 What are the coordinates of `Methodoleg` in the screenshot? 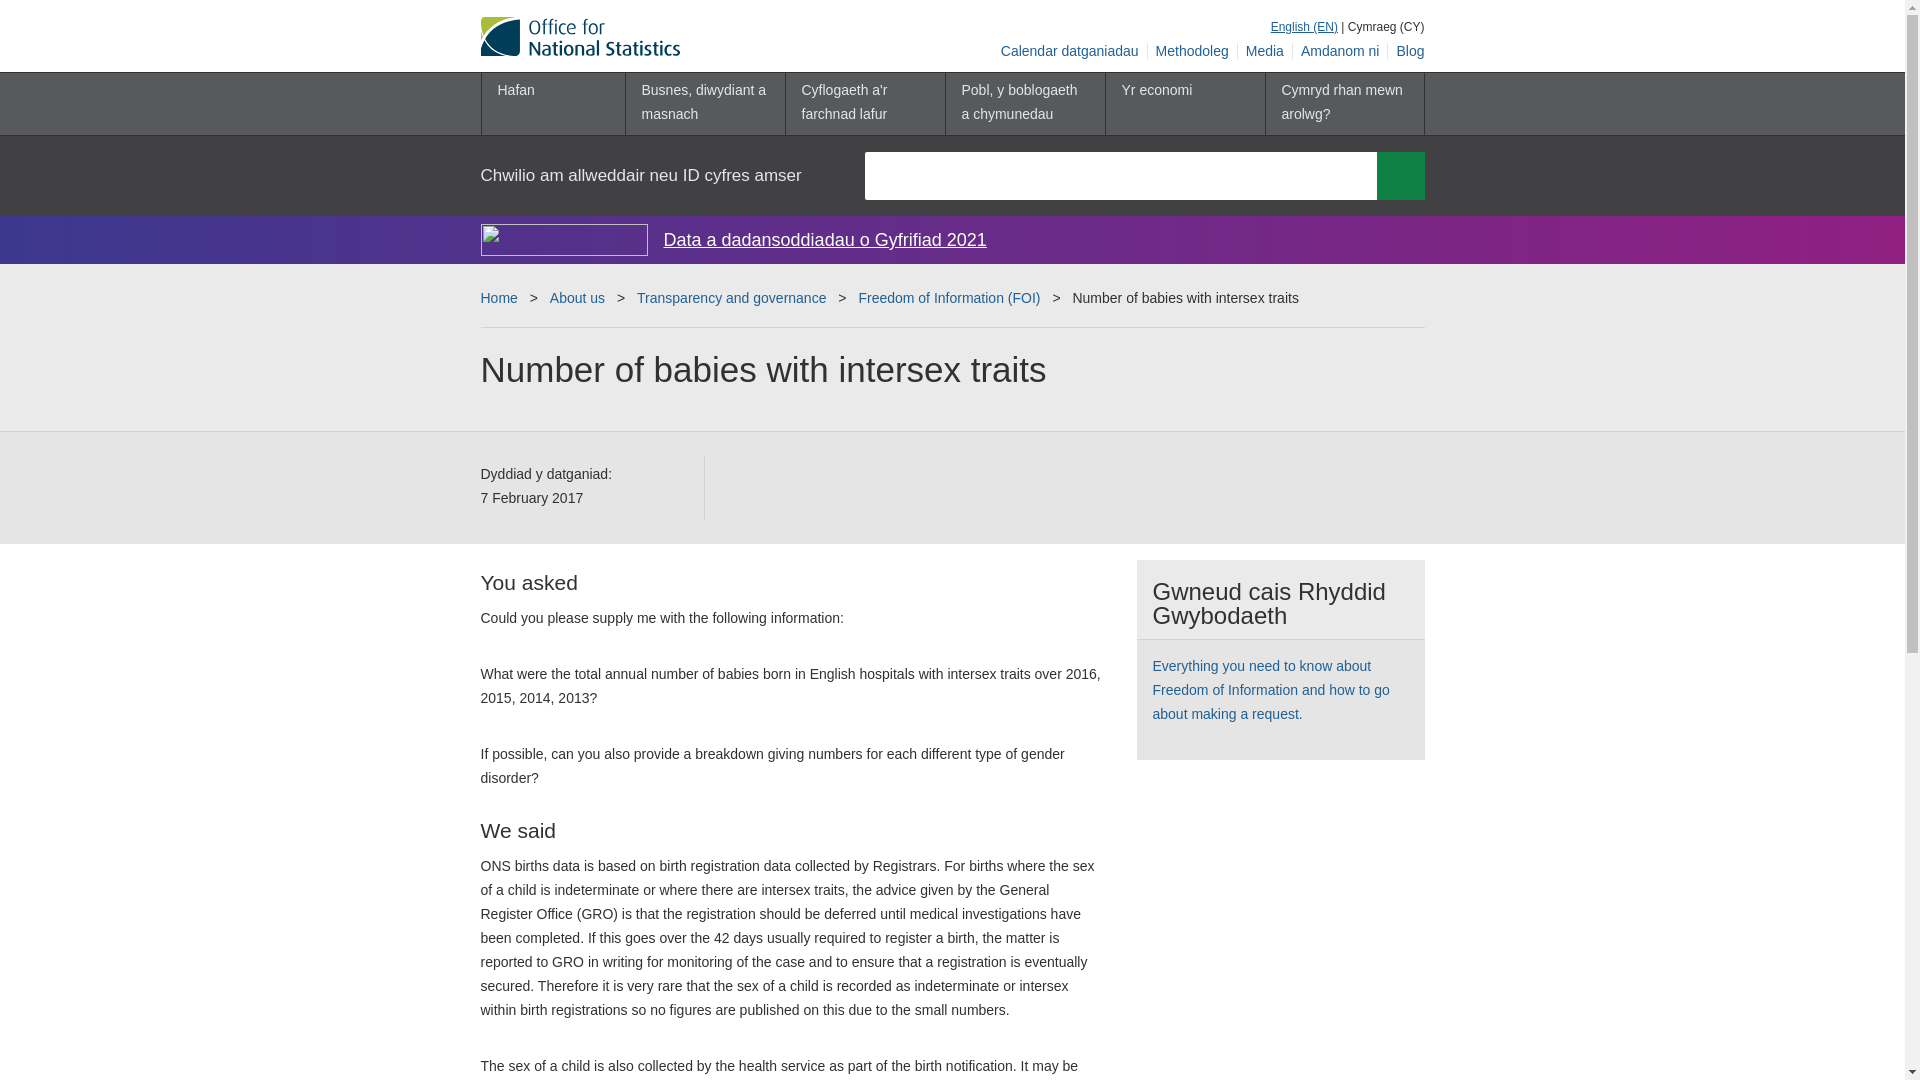 It's located at (1193, 51).